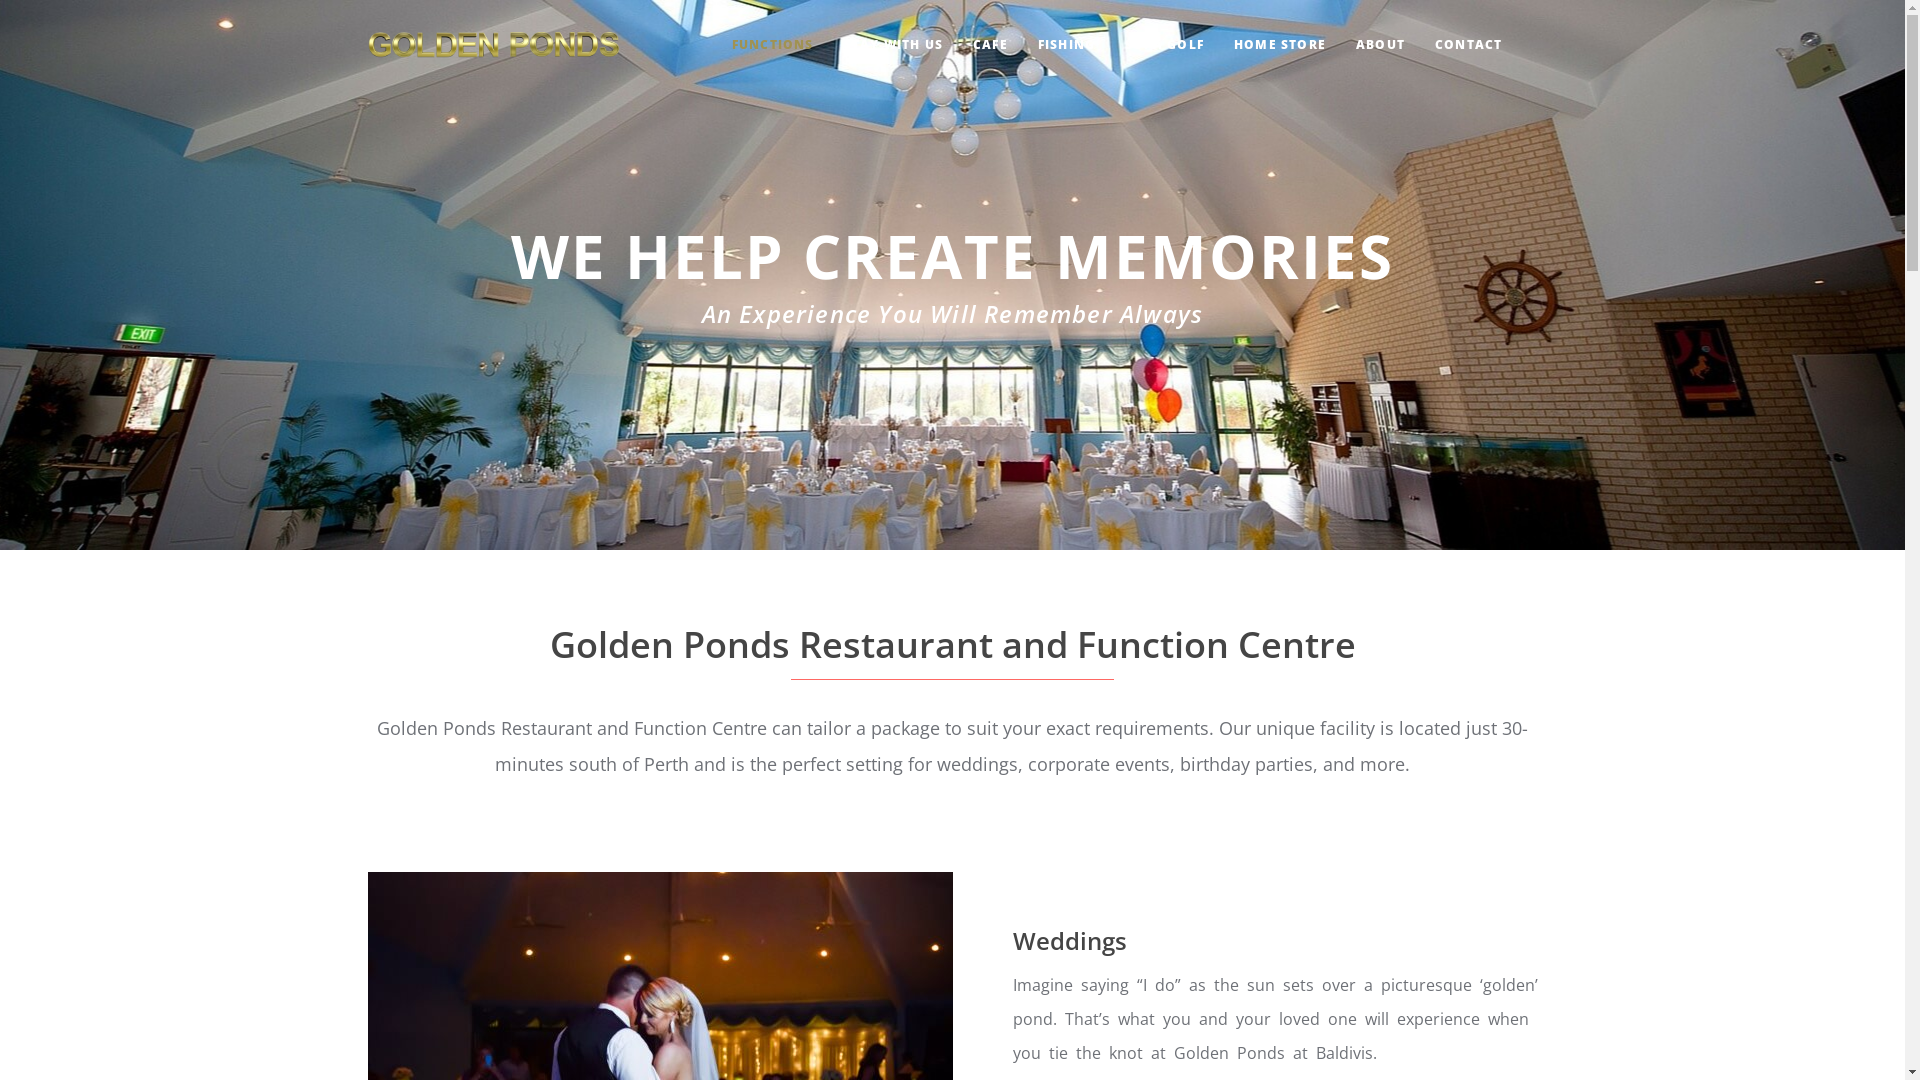  Describe the element at coordinates (1380, 45) in the screenshot. I see `ABOUT` at that location.